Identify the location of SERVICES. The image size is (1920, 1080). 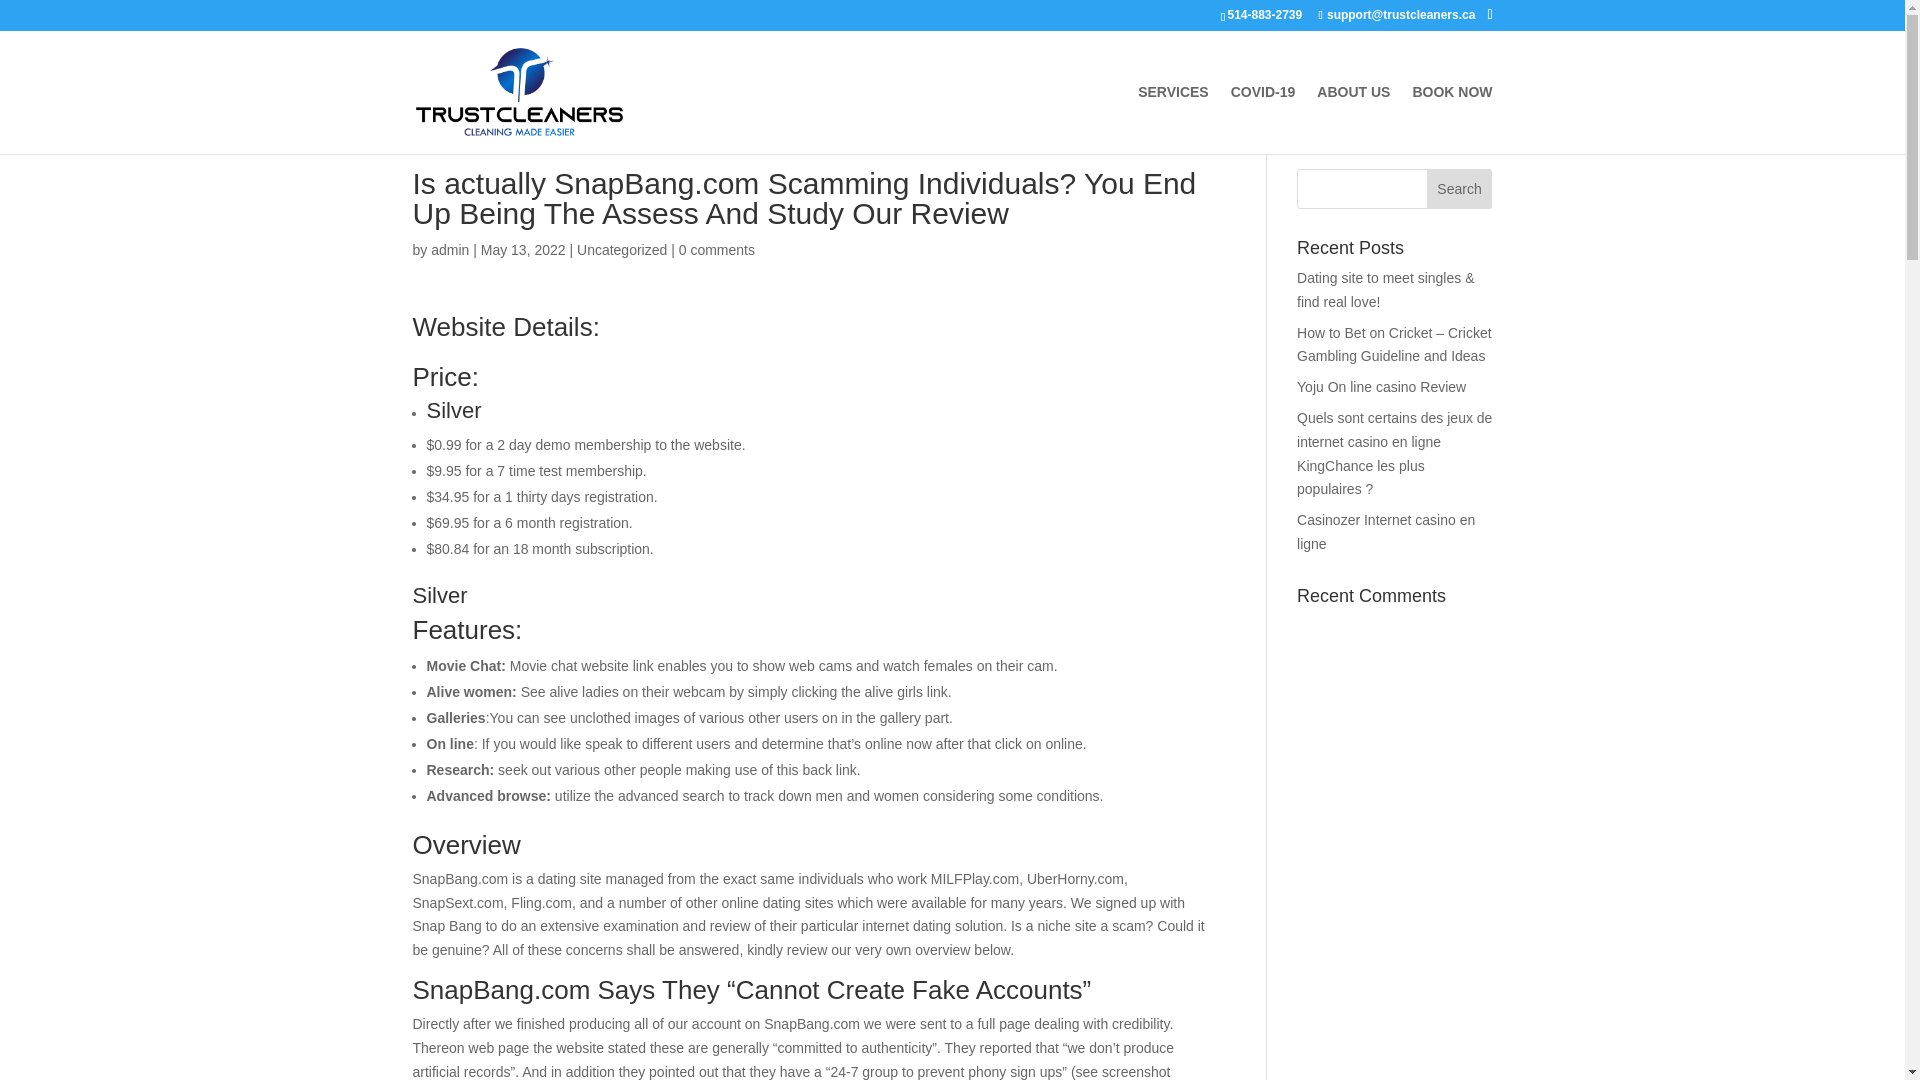
(1174, 120).